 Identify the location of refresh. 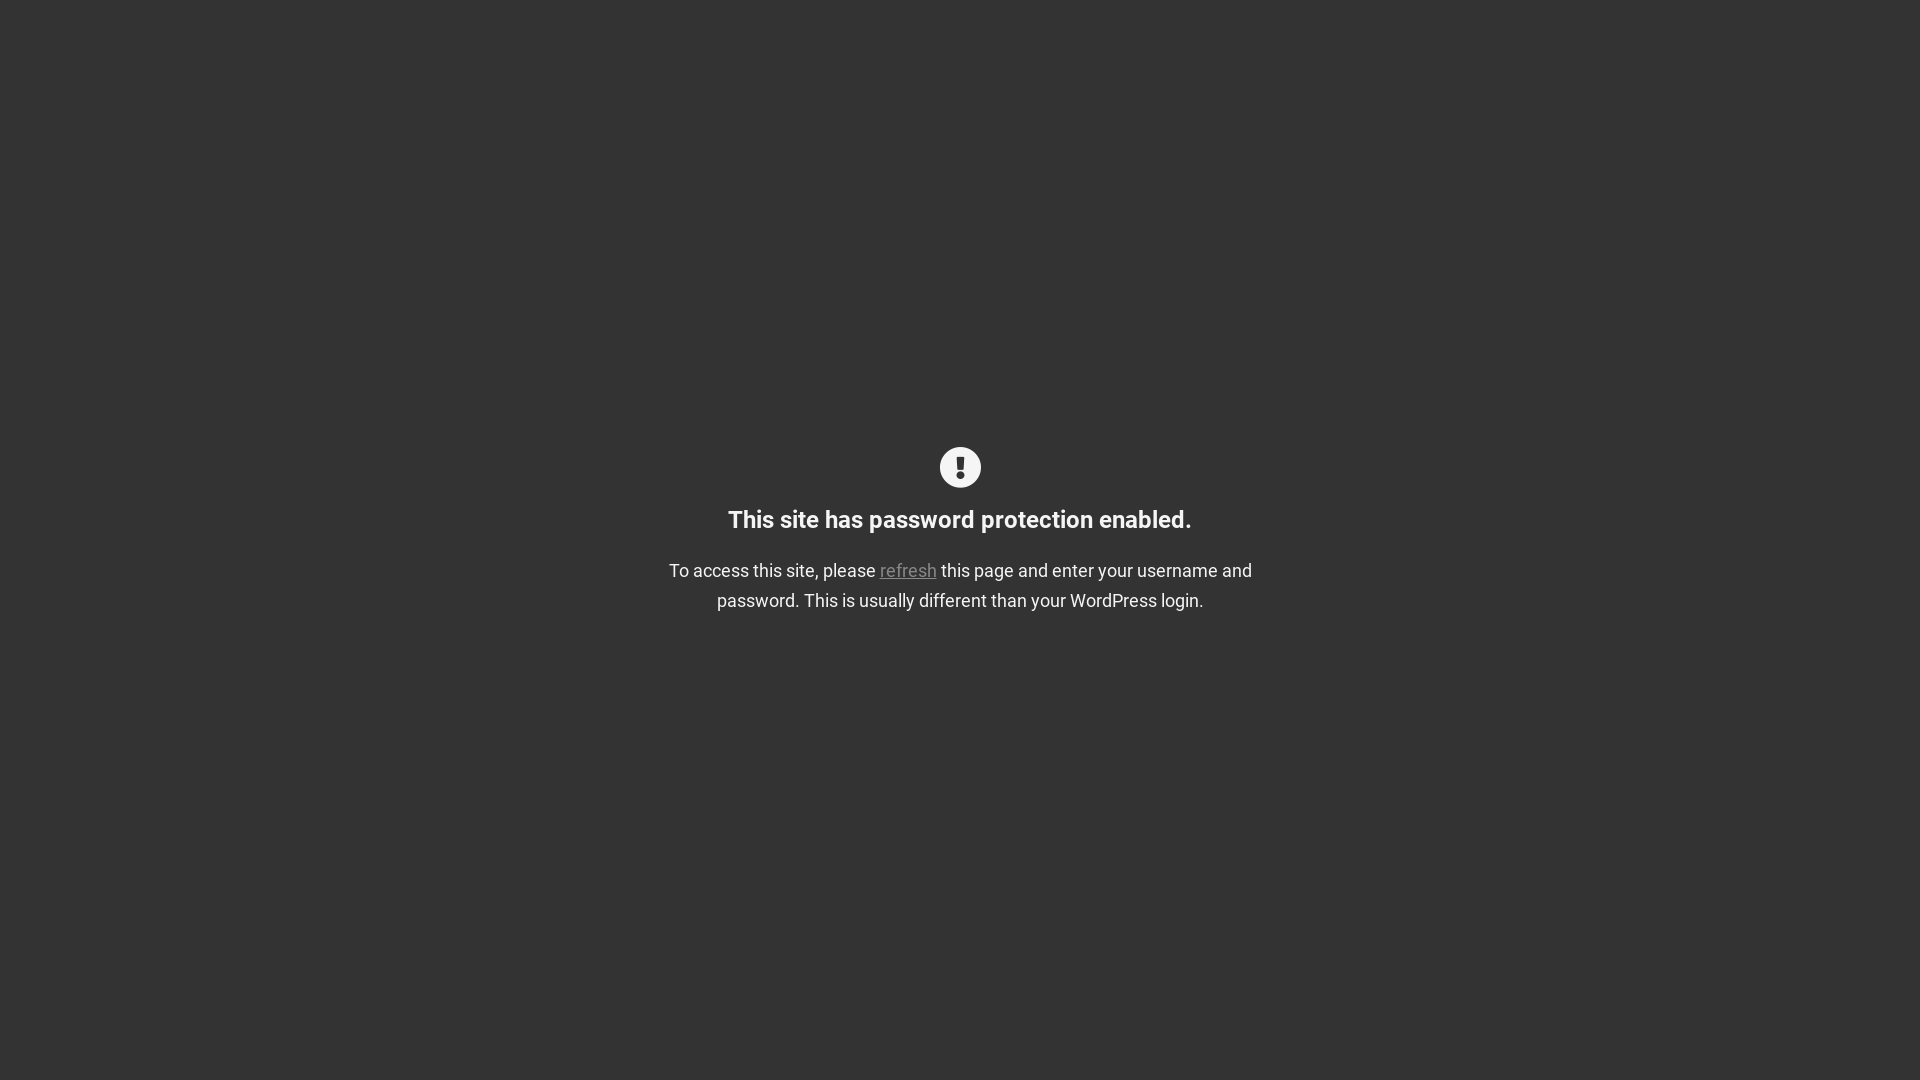
(908, 571).